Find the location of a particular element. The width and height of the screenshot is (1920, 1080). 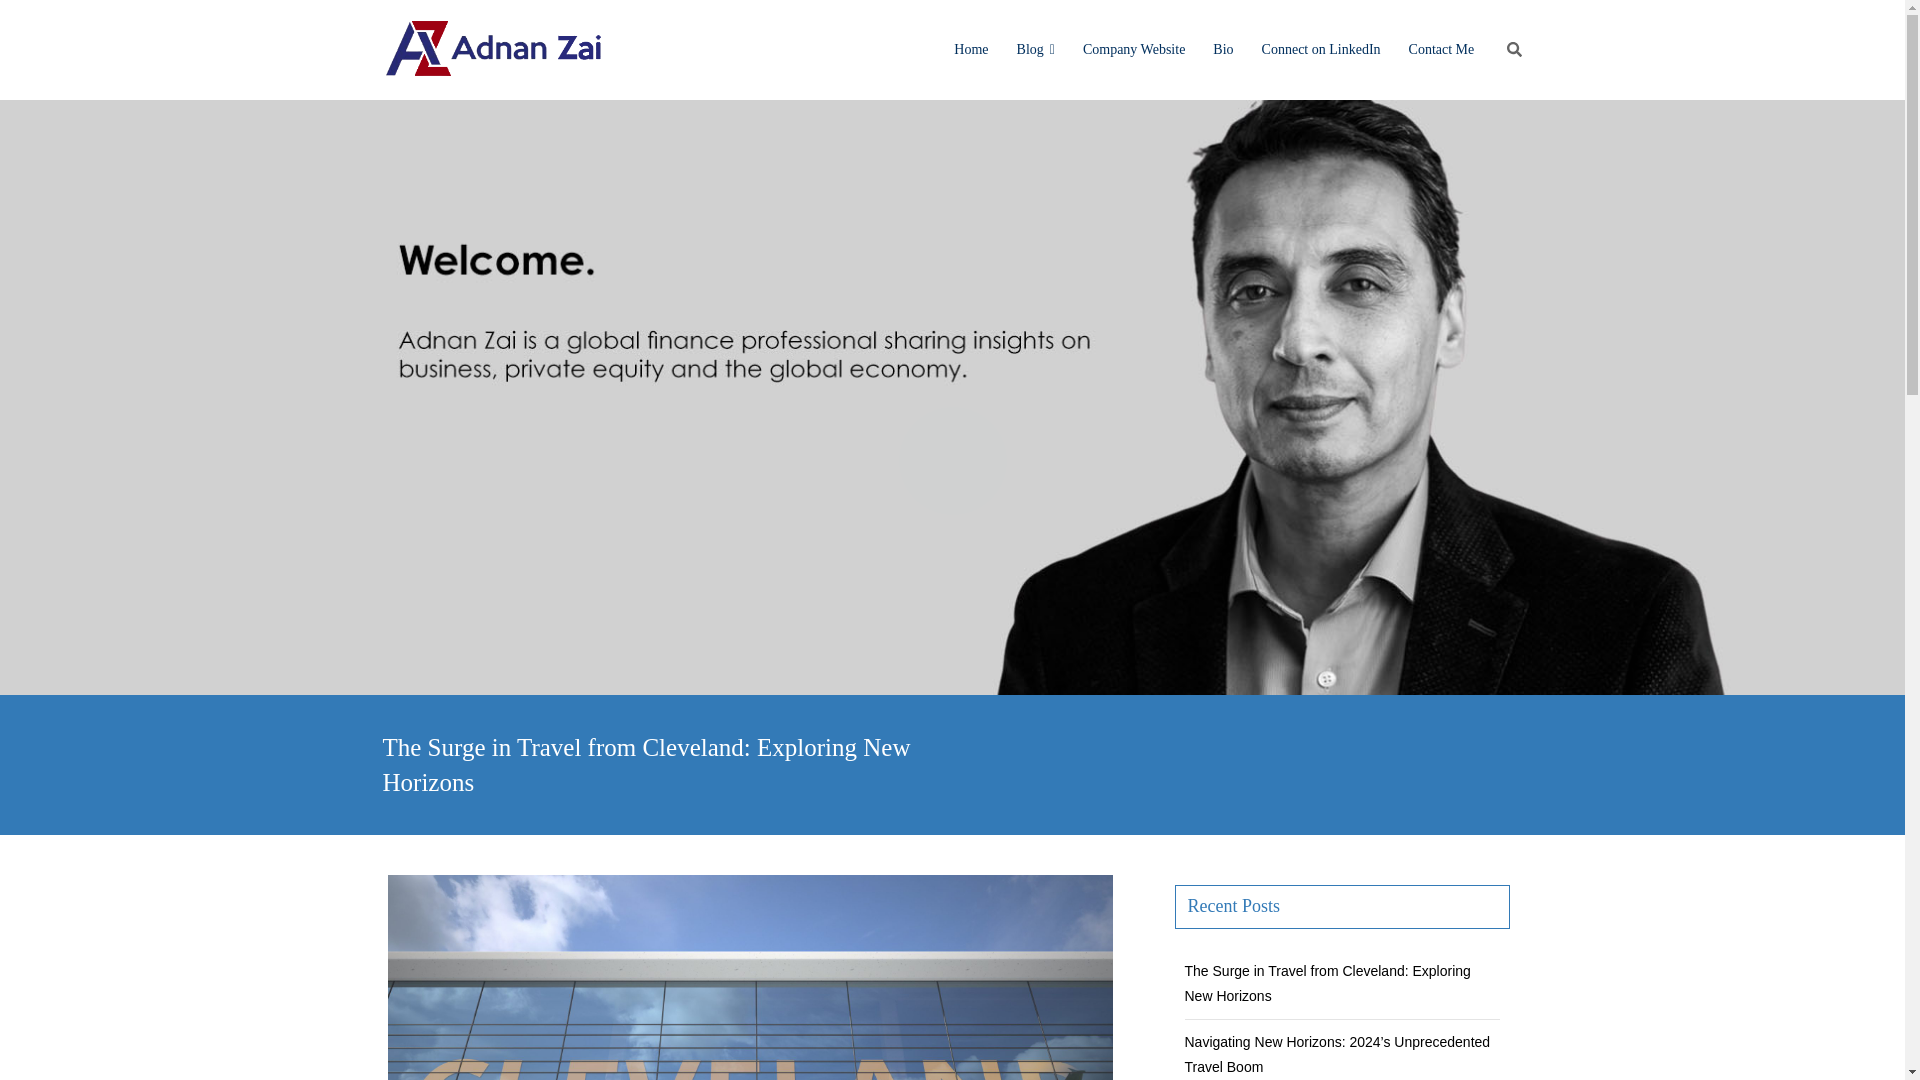

Contact Me is located at coordinates (1442, 50).